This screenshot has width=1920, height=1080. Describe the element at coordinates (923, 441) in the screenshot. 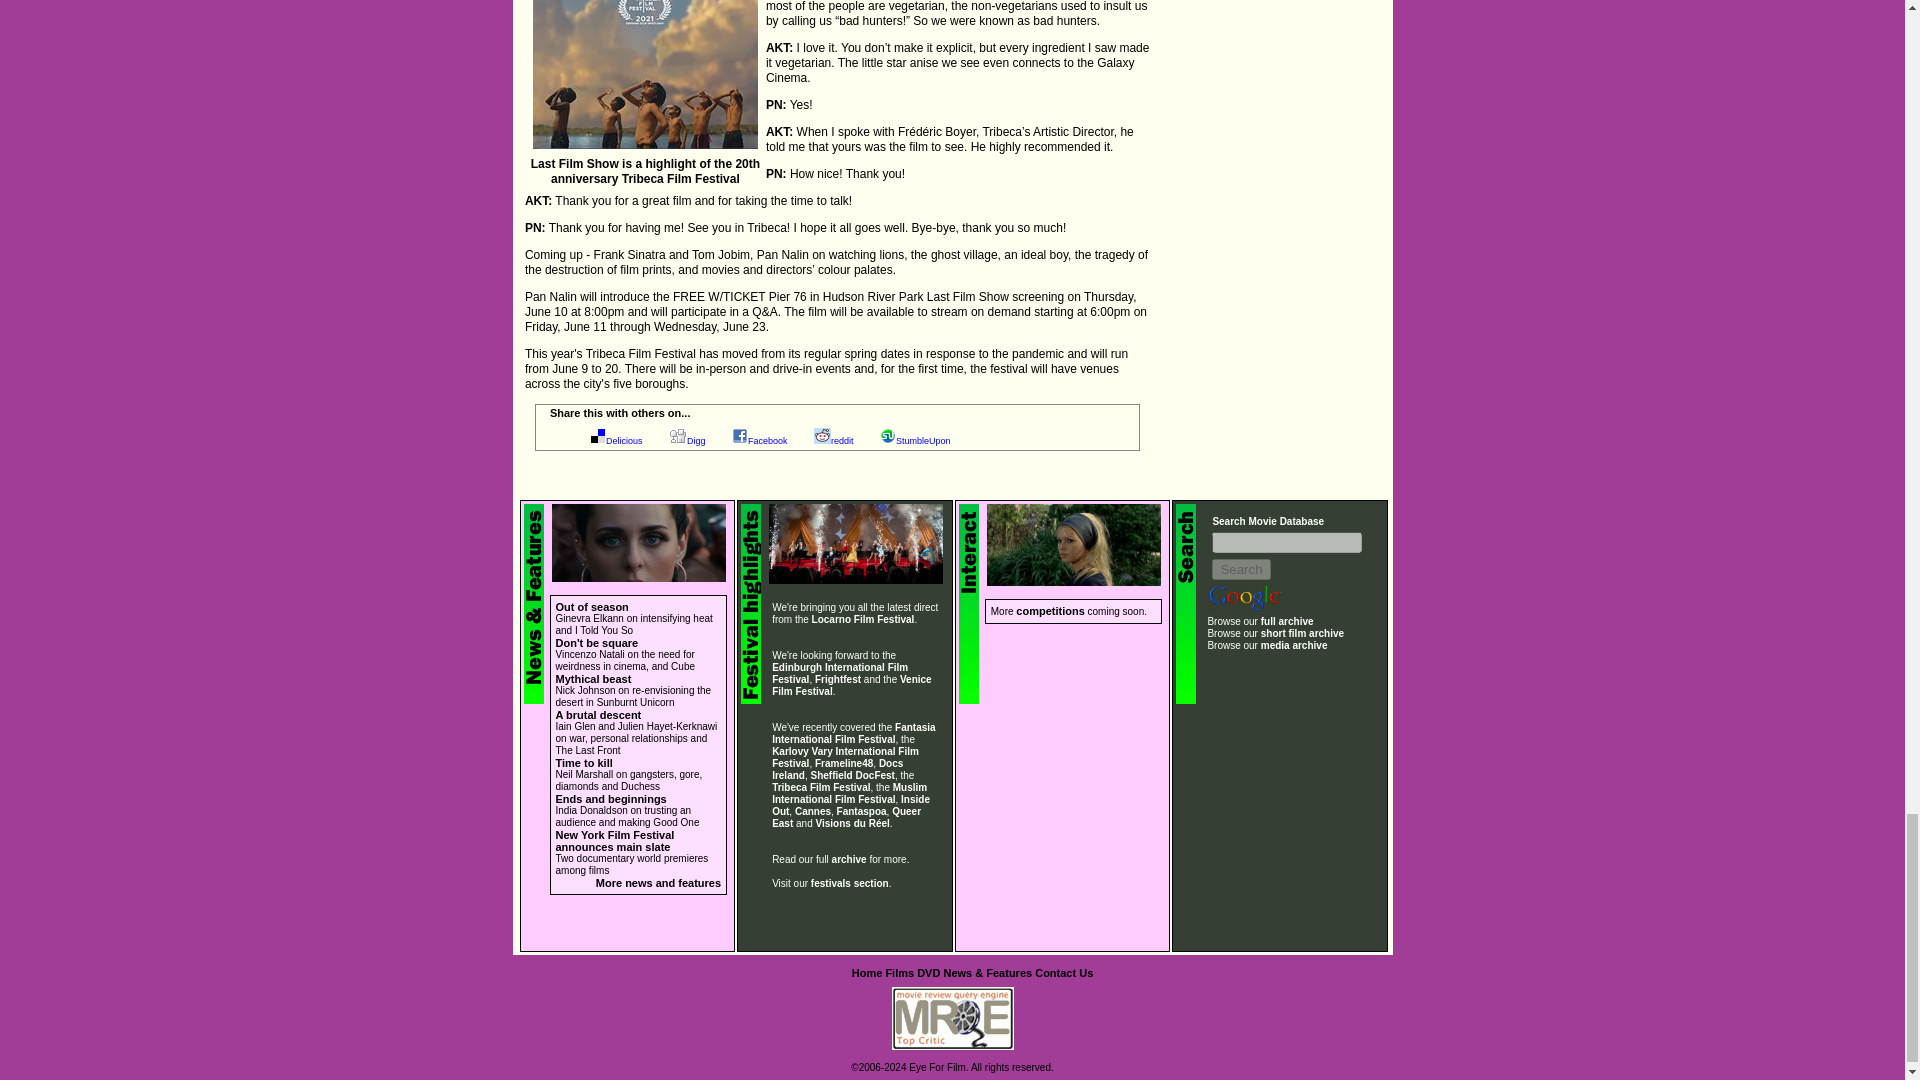

I see `Post this to StumbleUpon` at that location.